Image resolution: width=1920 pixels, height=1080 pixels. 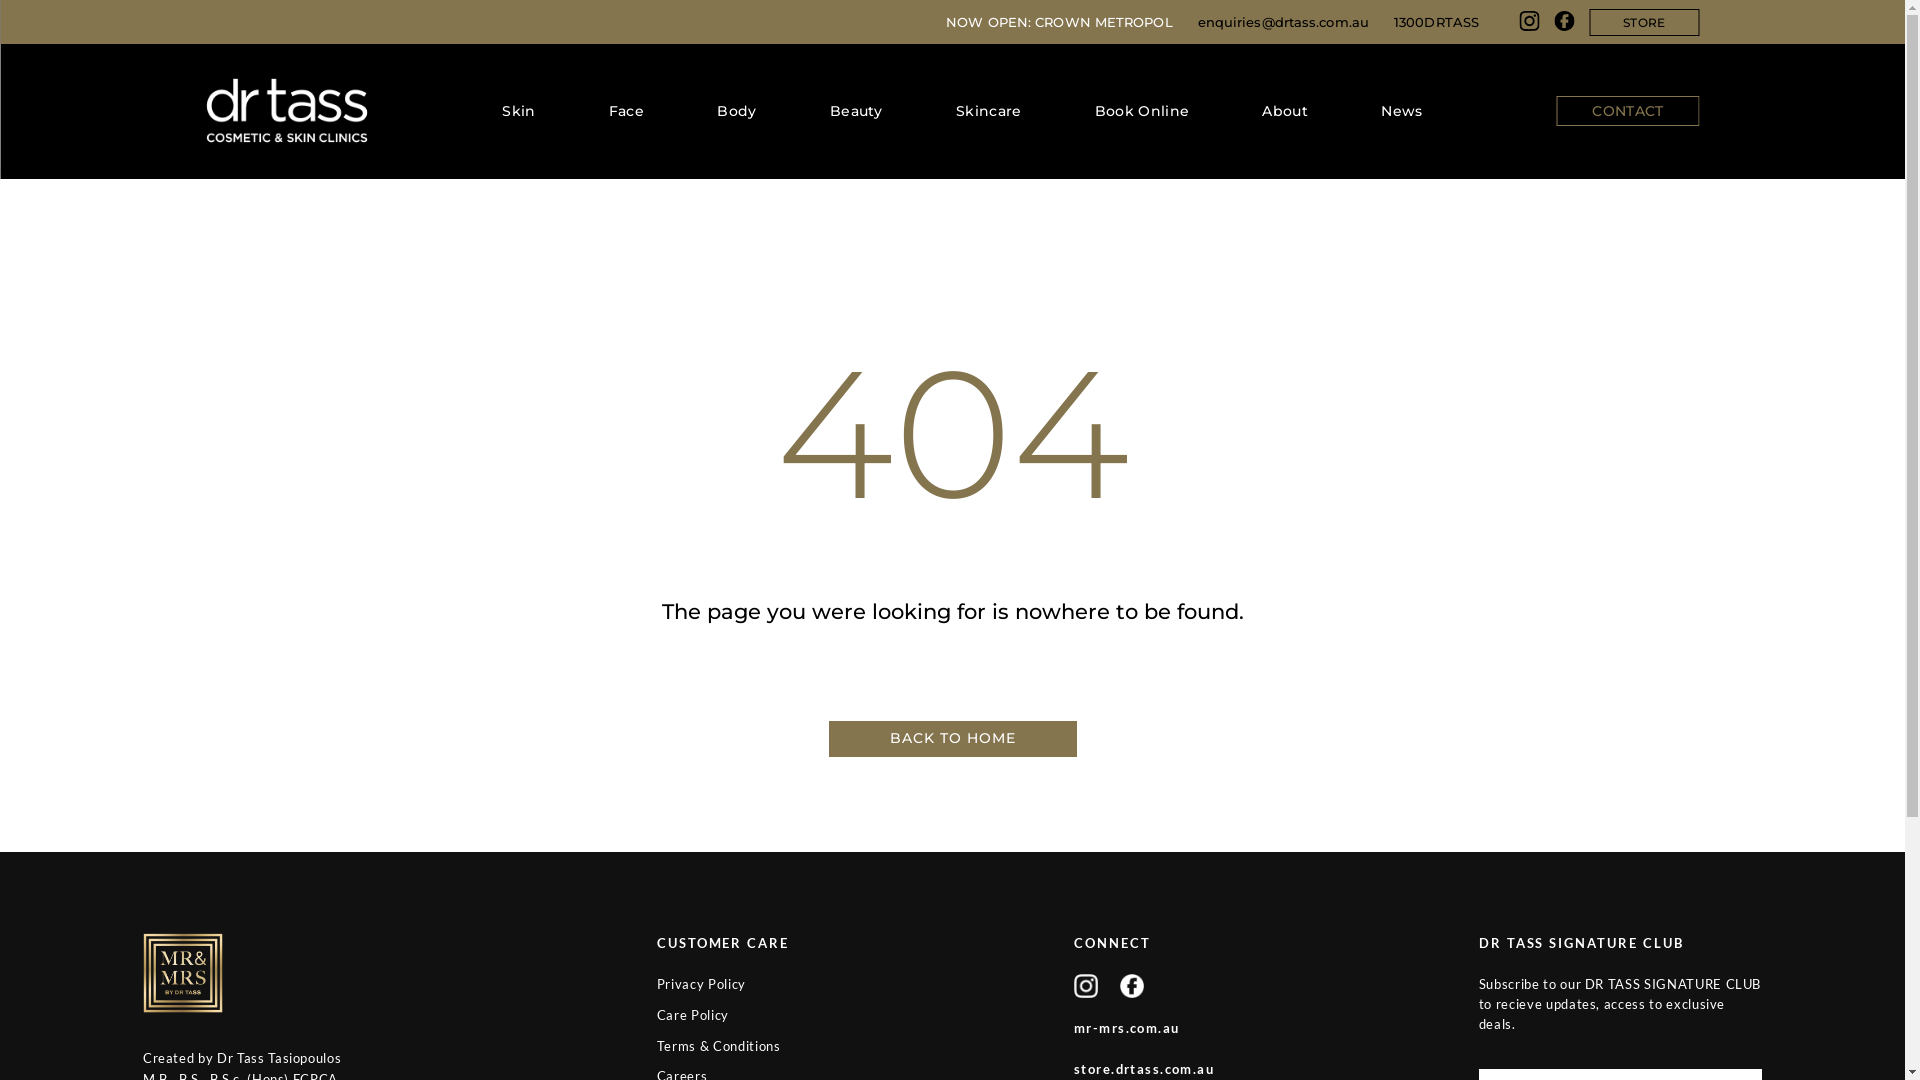 What do you see at coordinates (1628, 111) in the screenshot?
I see `CONTACT` at bounding box center [1628, 111].